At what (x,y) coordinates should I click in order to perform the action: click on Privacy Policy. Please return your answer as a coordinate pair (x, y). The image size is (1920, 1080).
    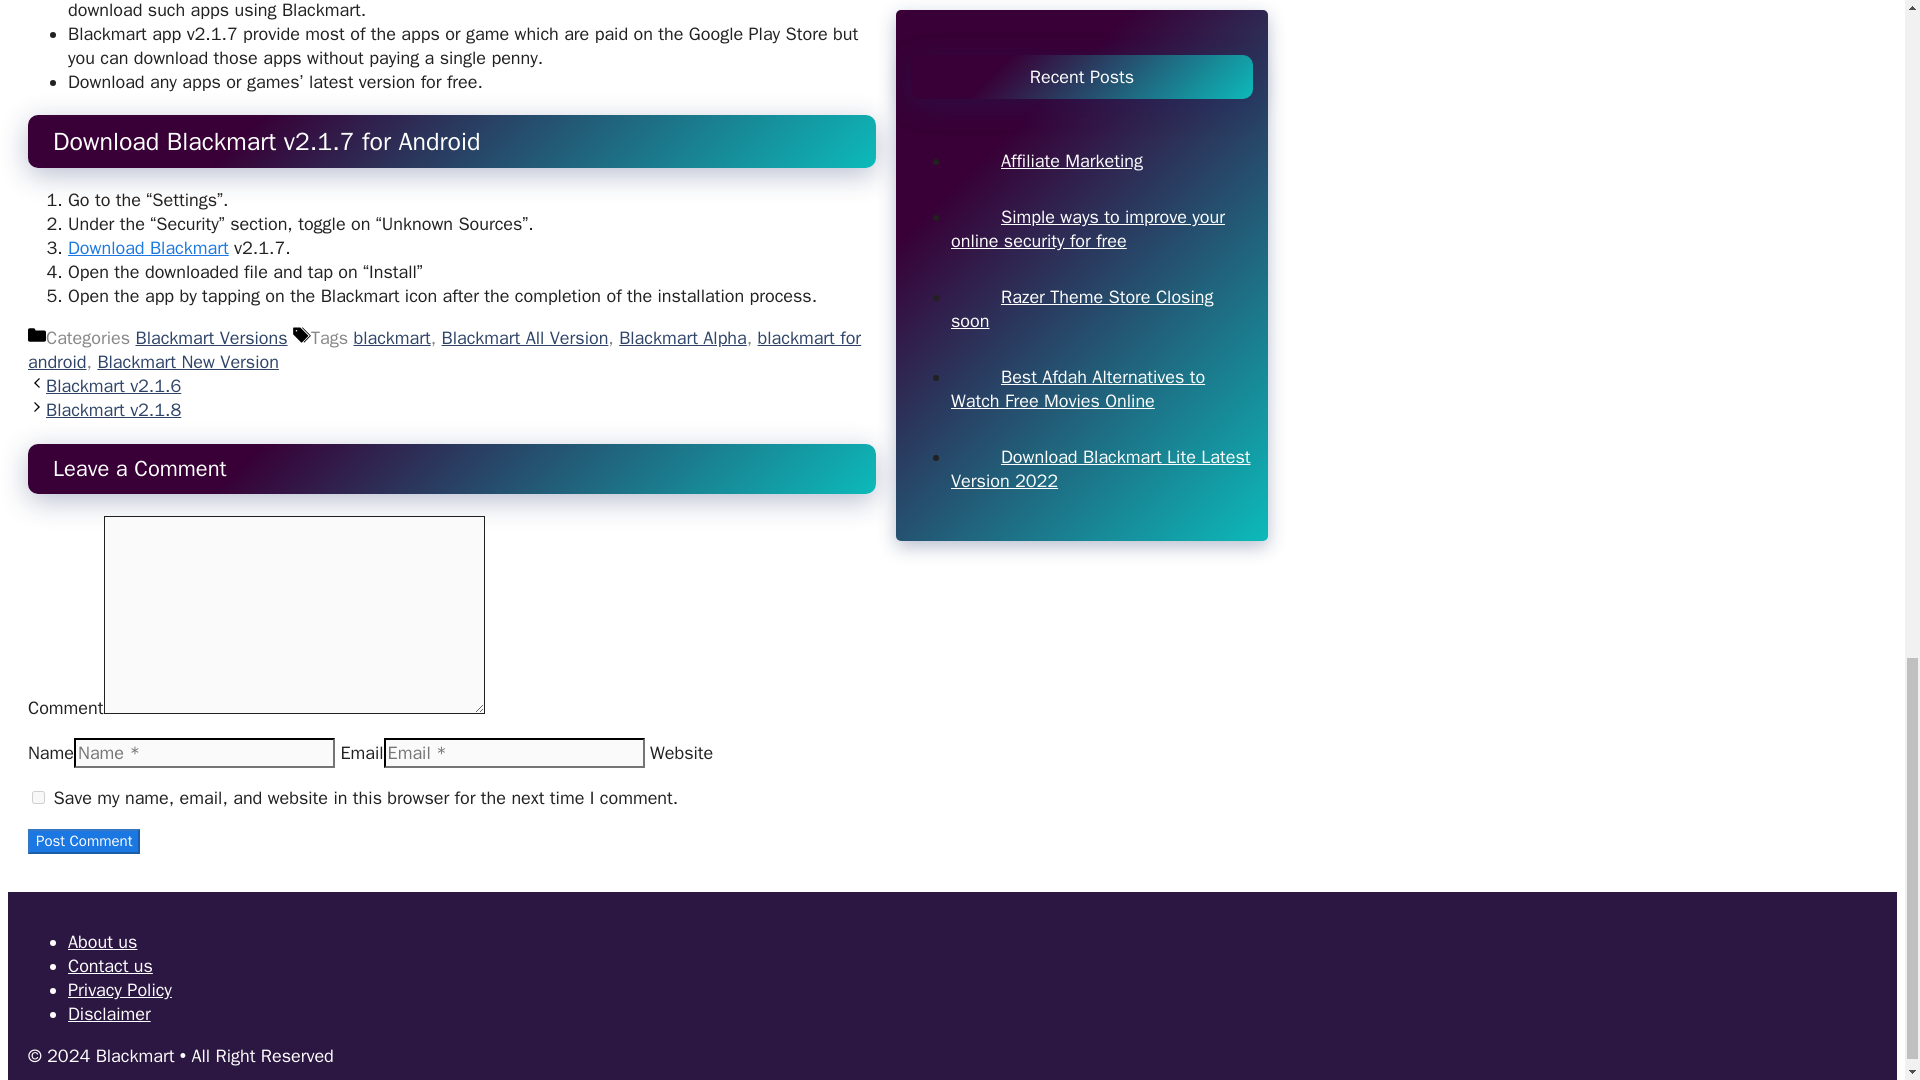
    Looking at the image, I should click on (120, 990).